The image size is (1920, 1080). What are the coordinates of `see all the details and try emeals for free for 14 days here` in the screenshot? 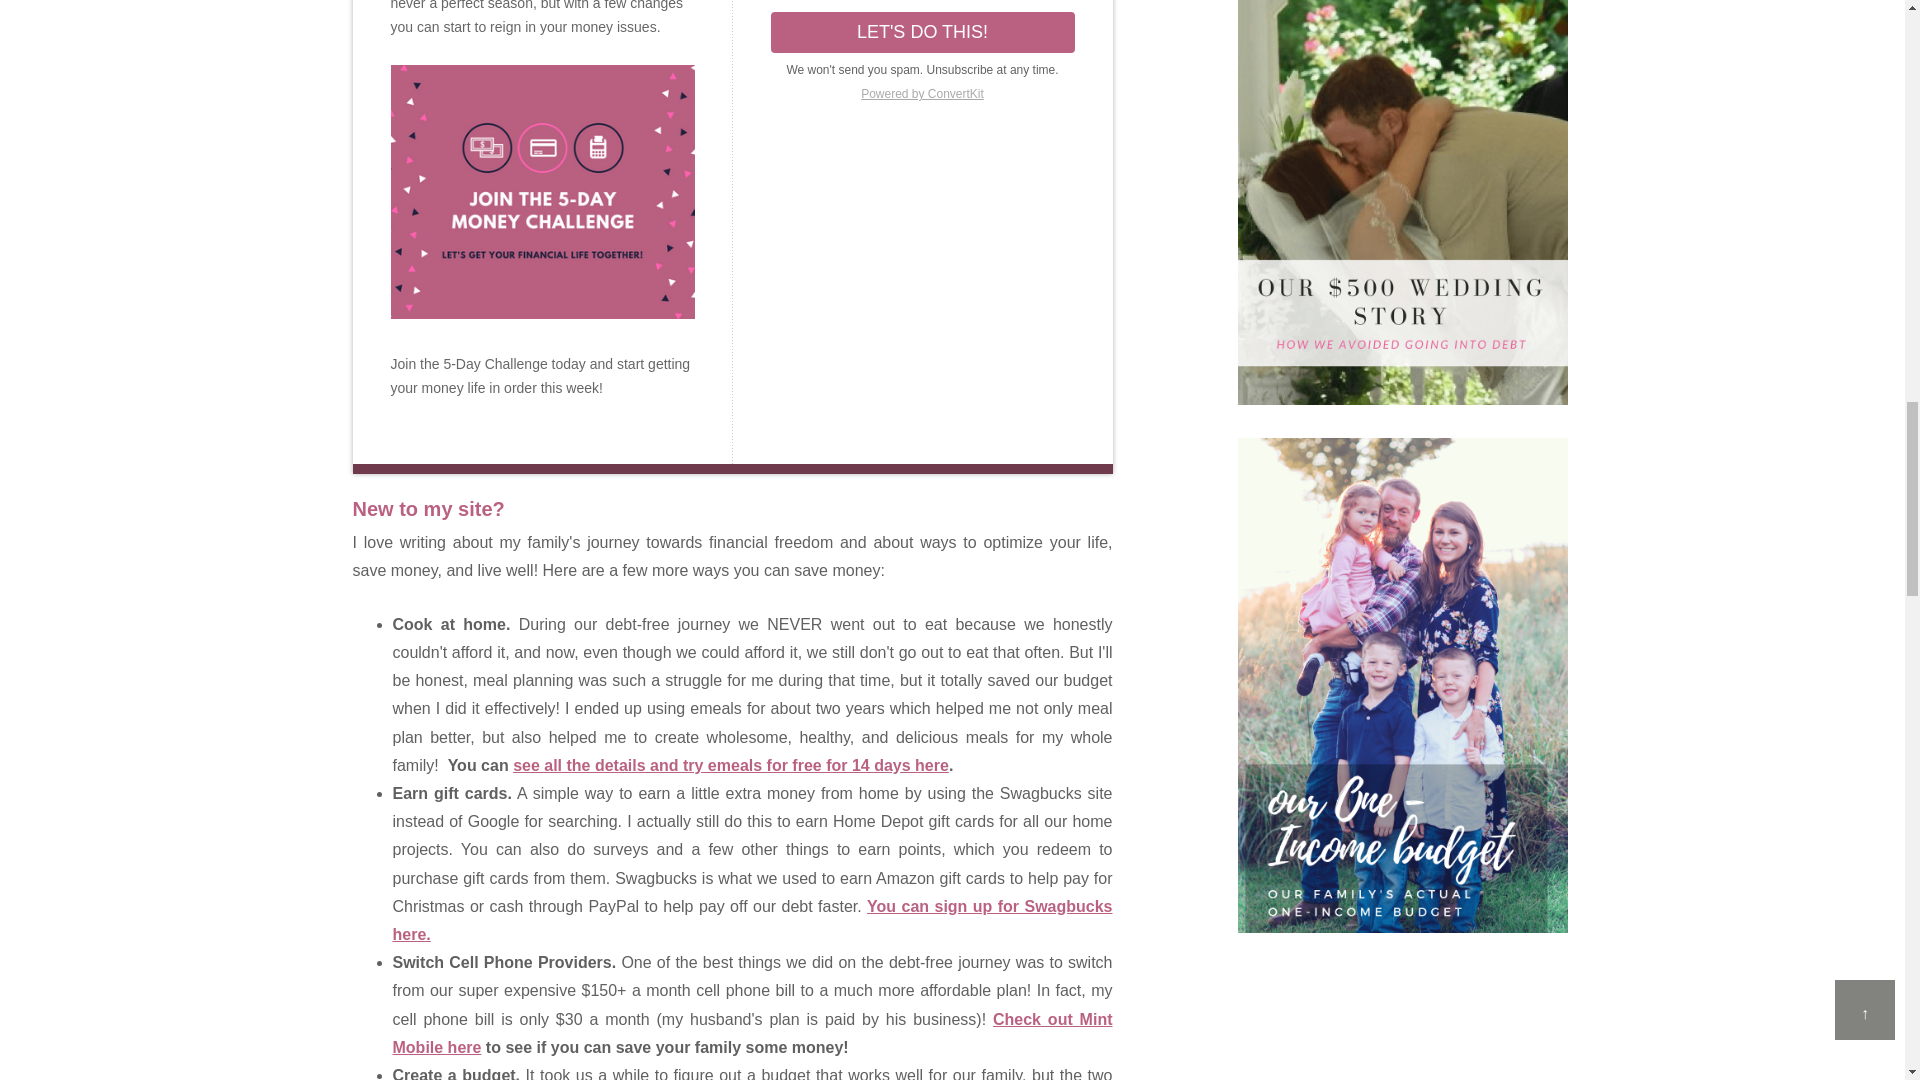 It's located at (730, 766).